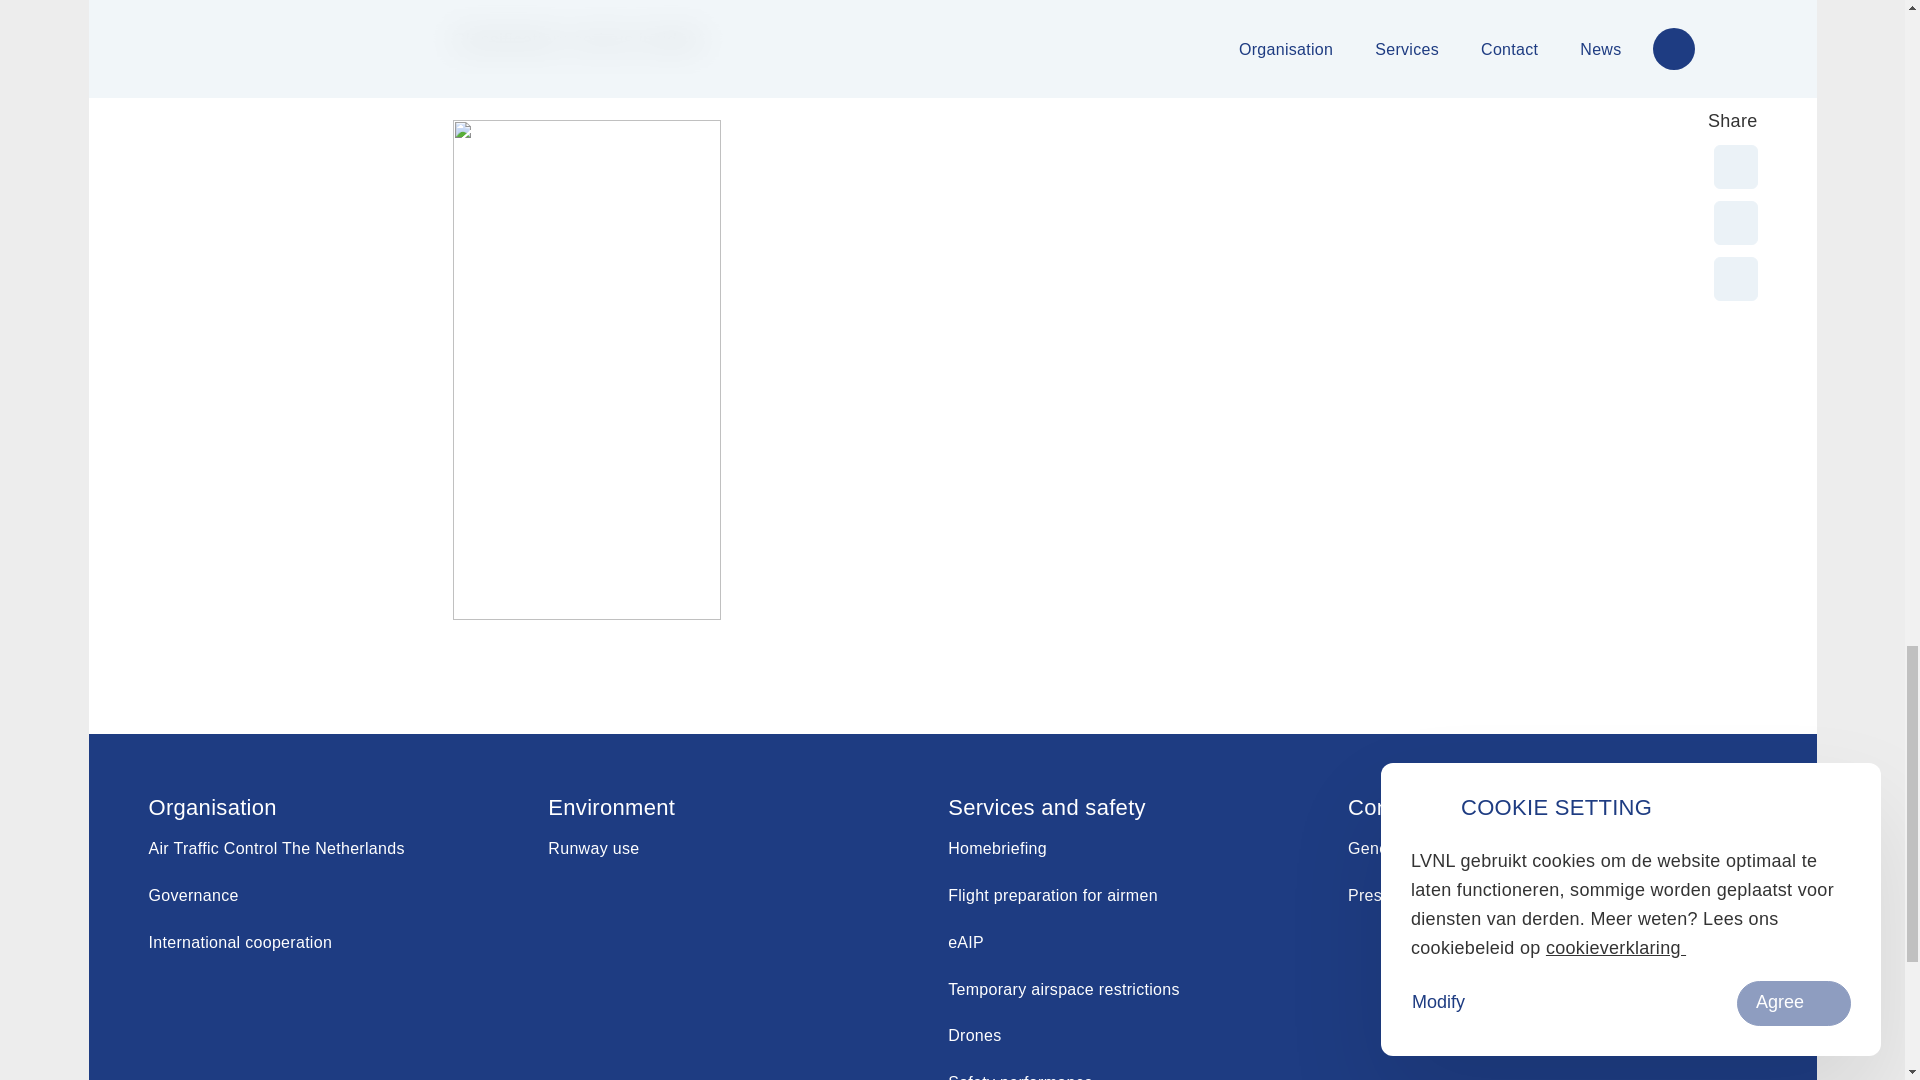  Describe the element at coordinates (275, 848) in the screenshot. I see `Air Traffic Control The Netherlands` at that location.